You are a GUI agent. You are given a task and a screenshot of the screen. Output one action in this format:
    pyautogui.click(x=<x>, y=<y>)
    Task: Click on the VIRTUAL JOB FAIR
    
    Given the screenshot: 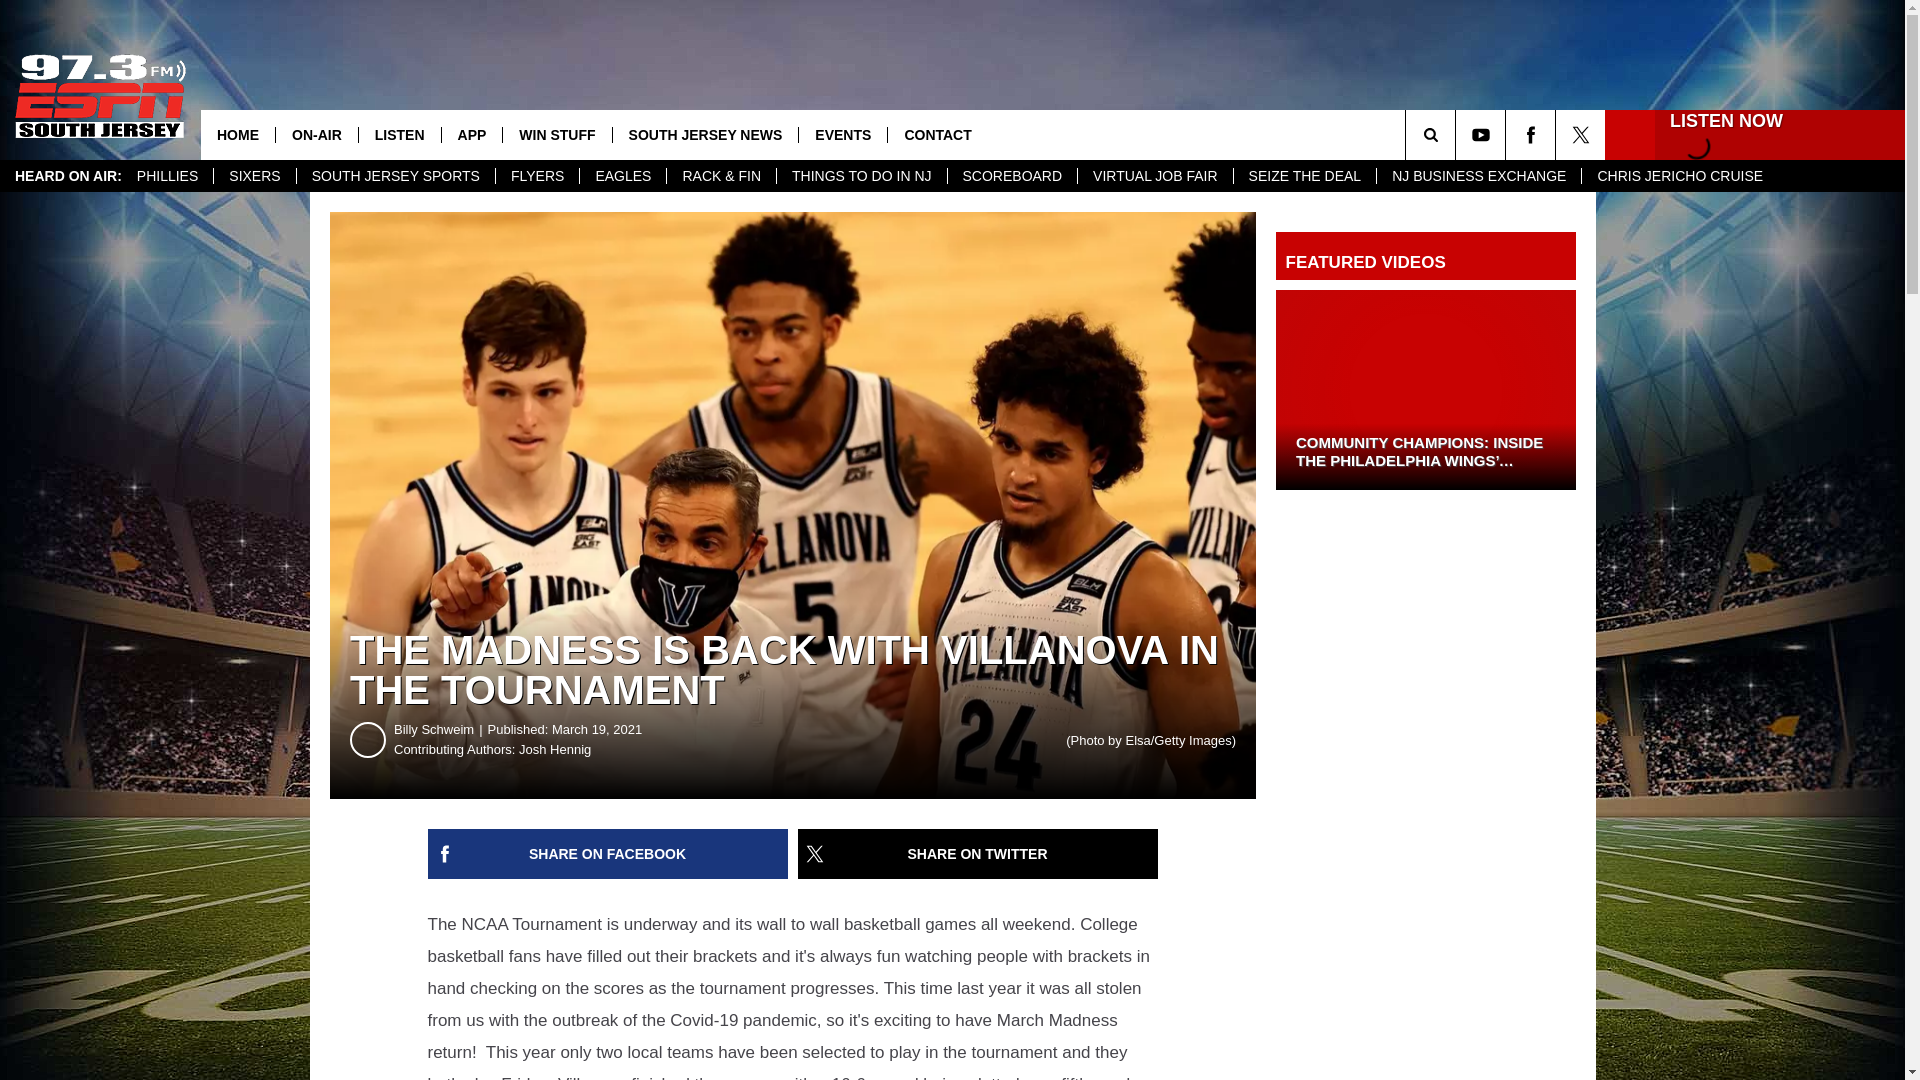 What is the action you would take?
    pyautogui.click(x=1154, y=176)
    